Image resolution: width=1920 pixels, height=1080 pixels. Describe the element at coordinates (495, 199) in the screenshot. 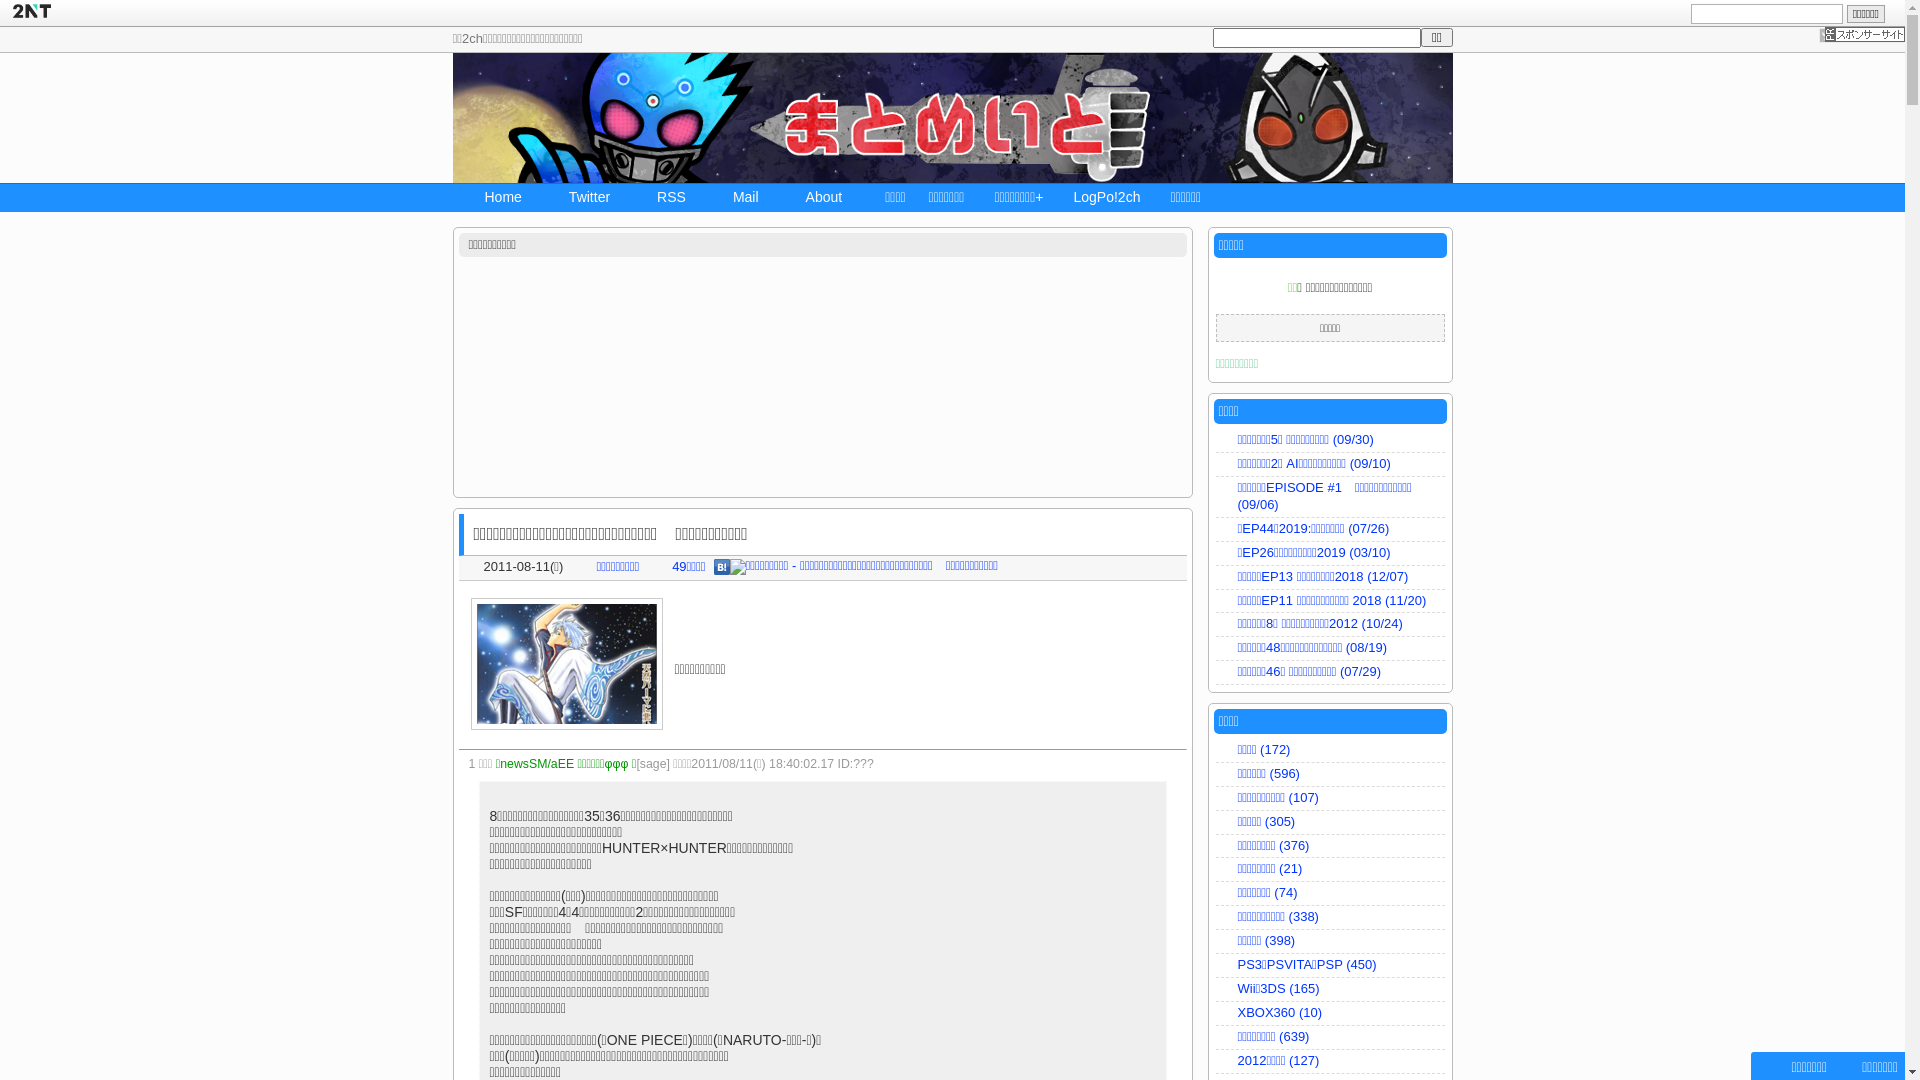

I see `Home` at that location.